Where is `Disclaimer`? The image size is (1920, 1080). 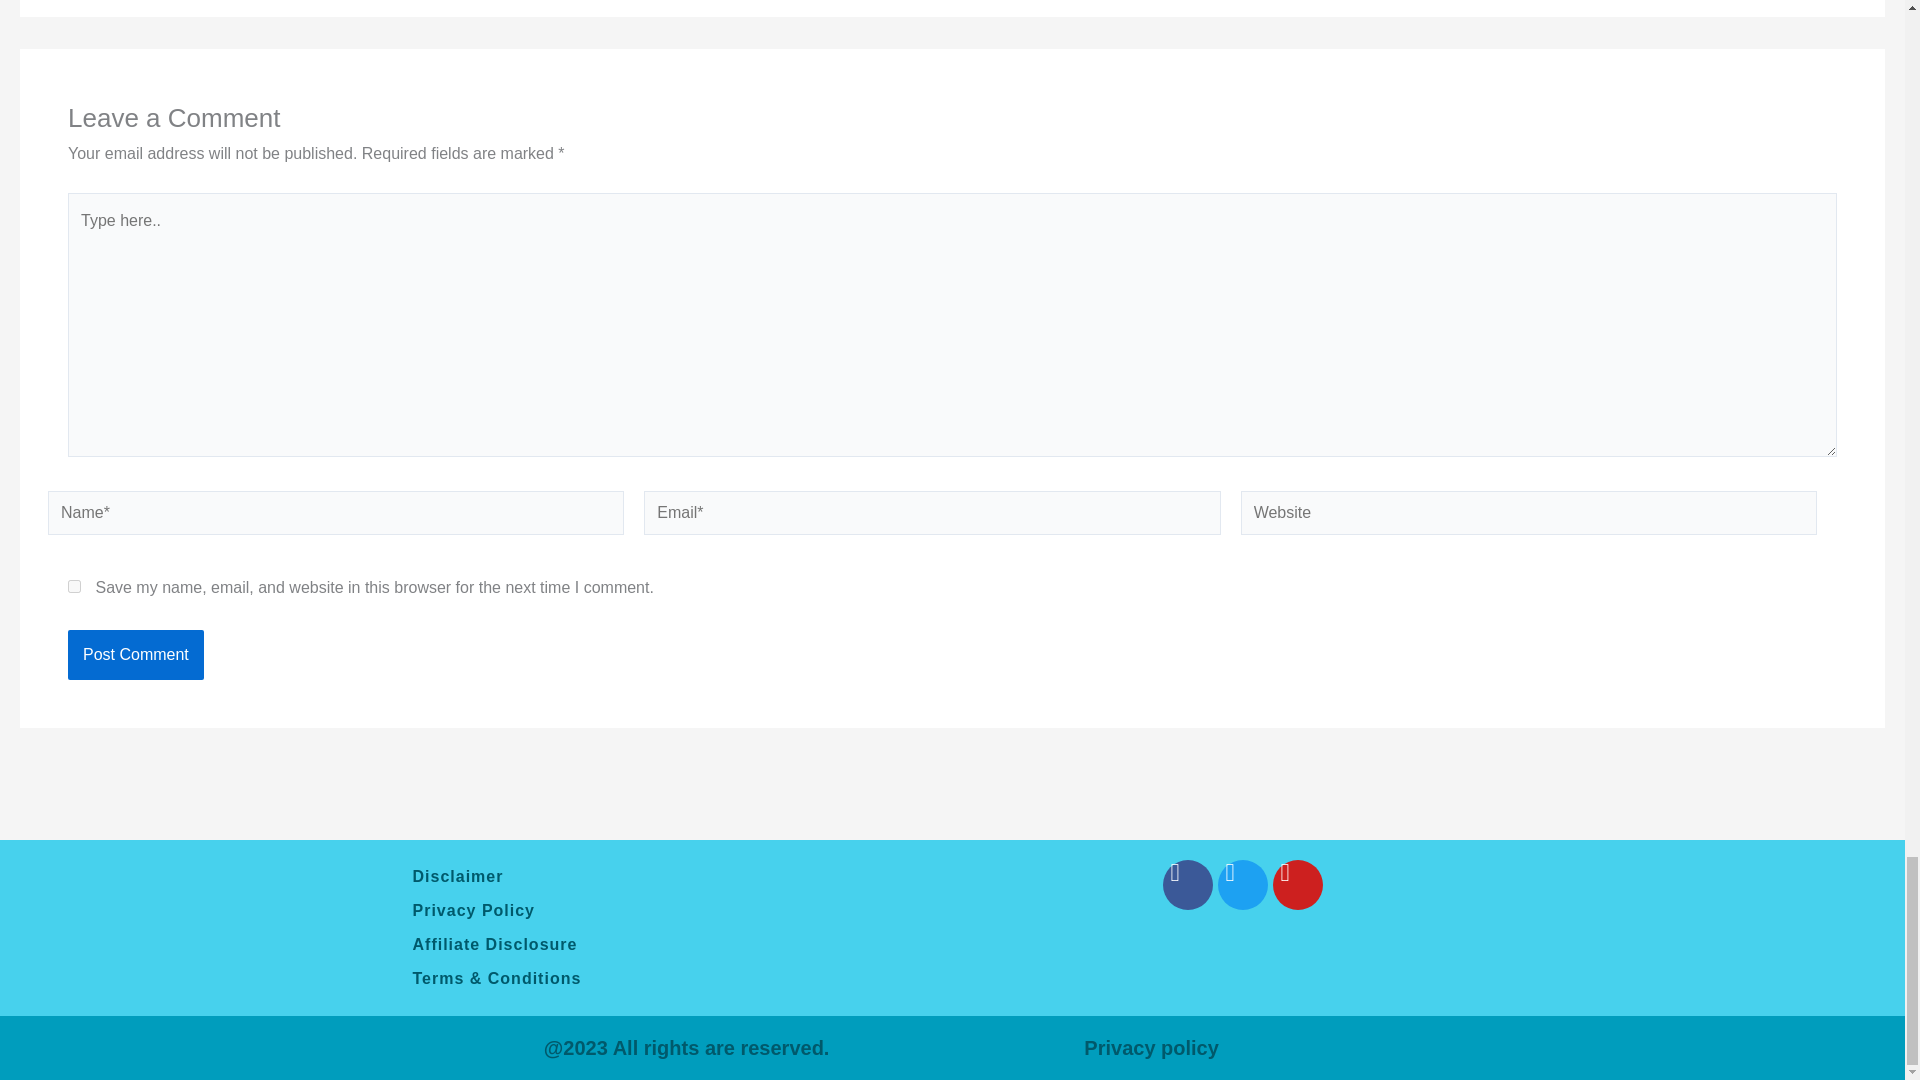 Disclaimer is located at coordinates (661, 876).